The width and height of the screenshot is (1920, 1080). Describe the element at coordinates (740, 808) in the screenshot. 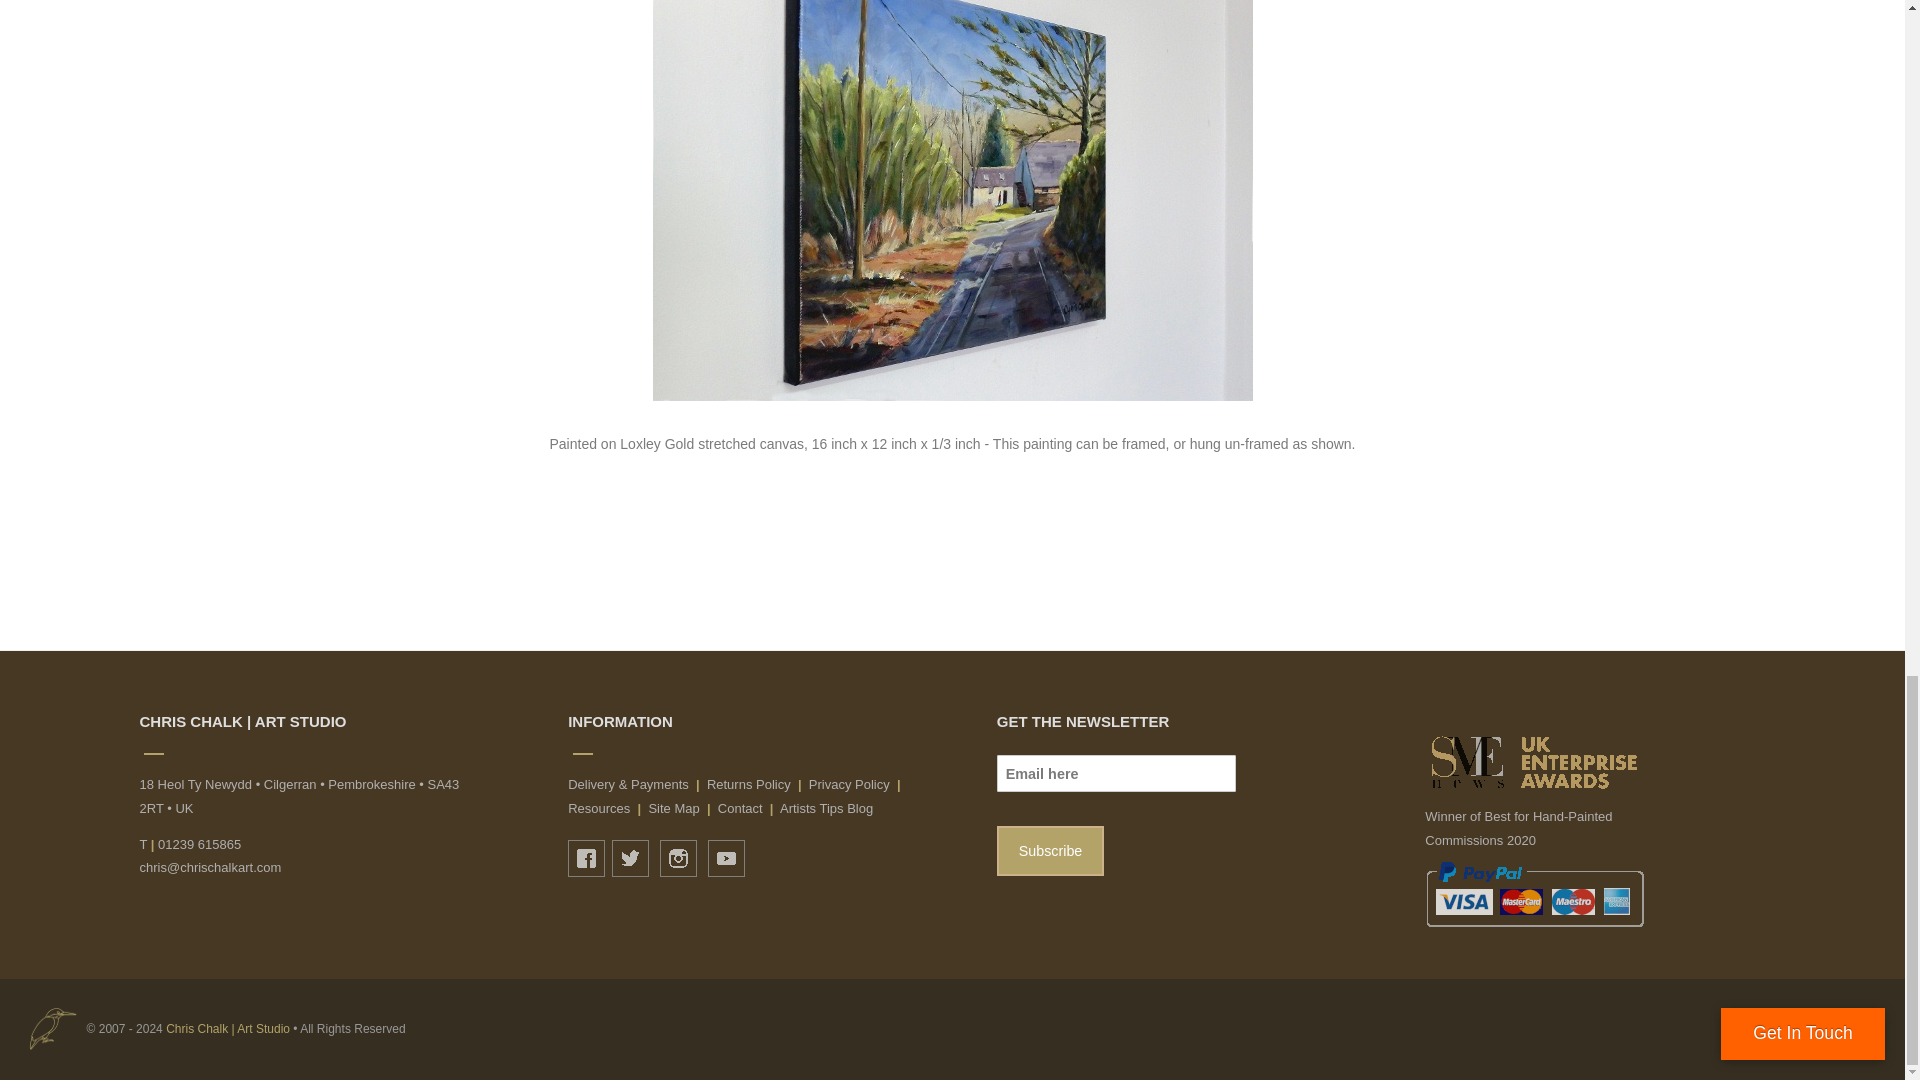

I see `Contact` at that location.